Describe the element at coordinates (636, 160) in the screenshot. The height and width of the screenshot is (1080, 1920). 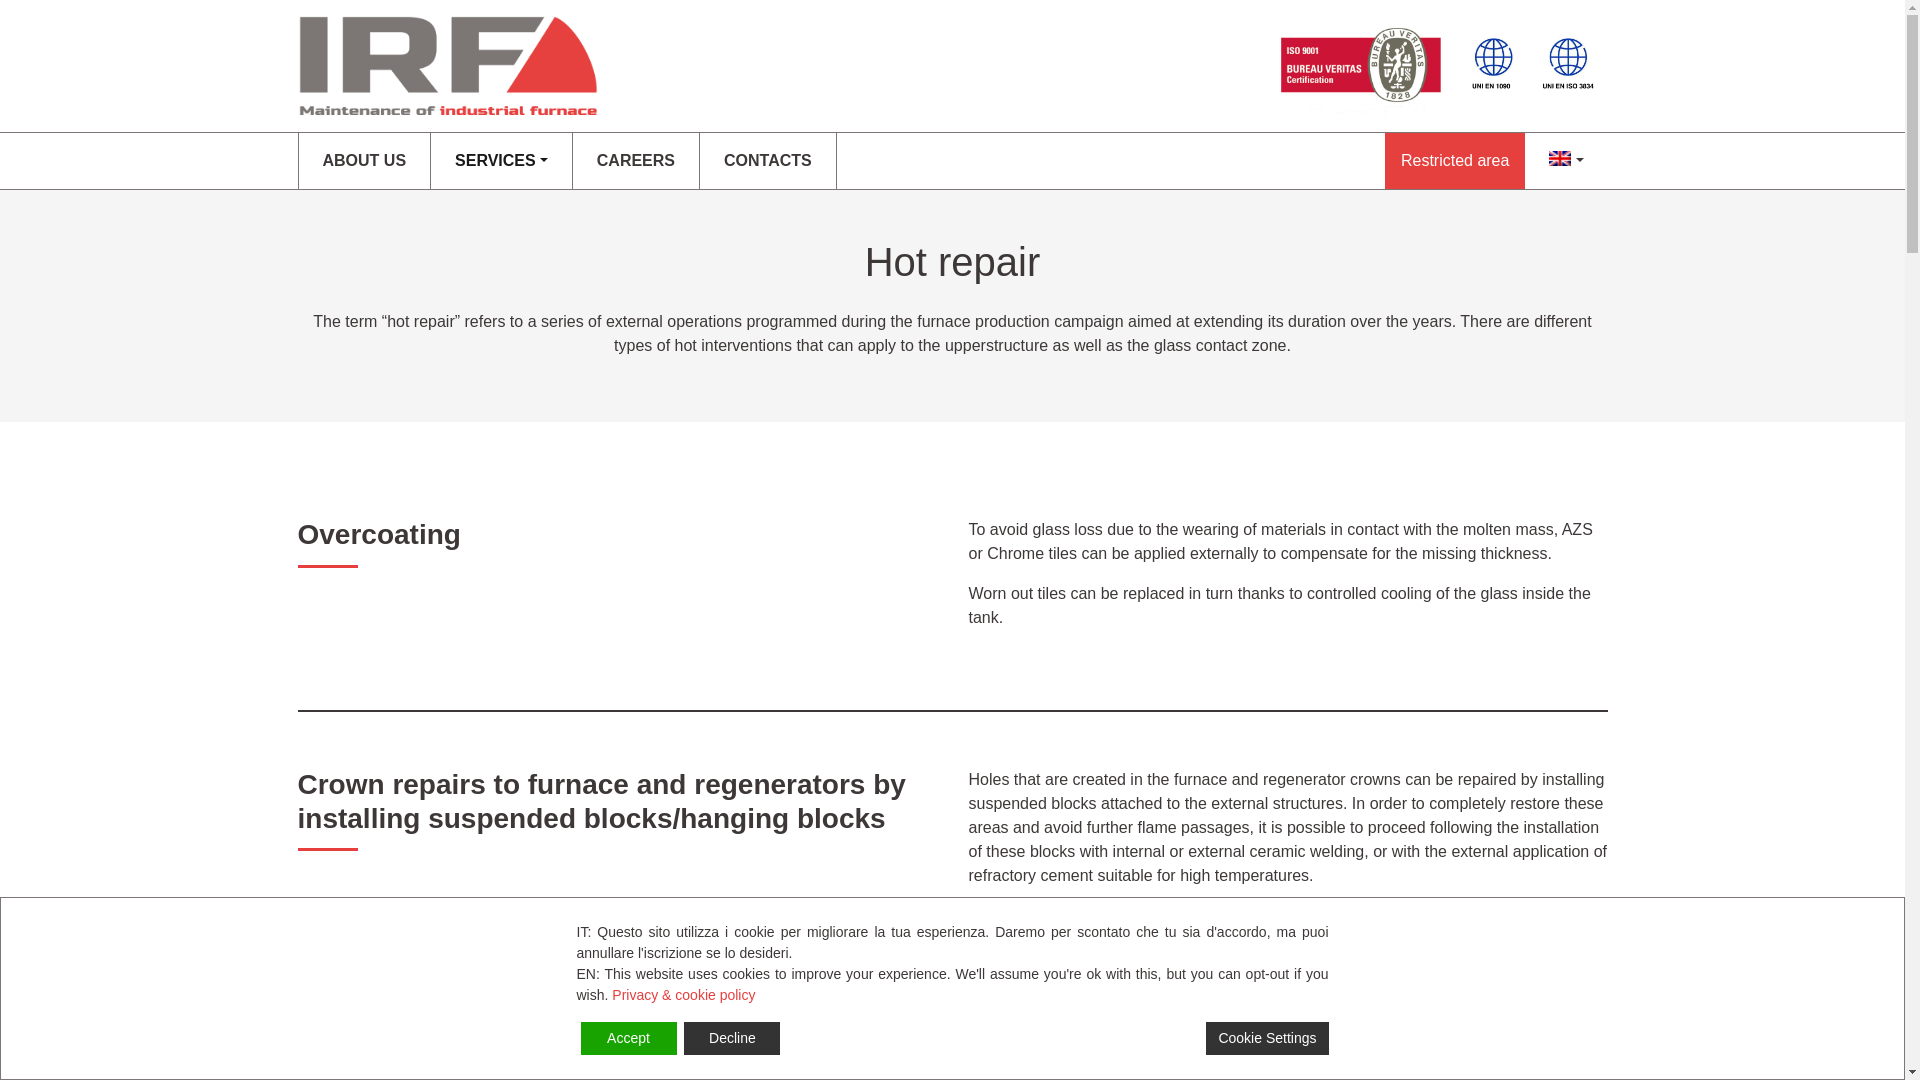
I see `CAREERS` at that location.